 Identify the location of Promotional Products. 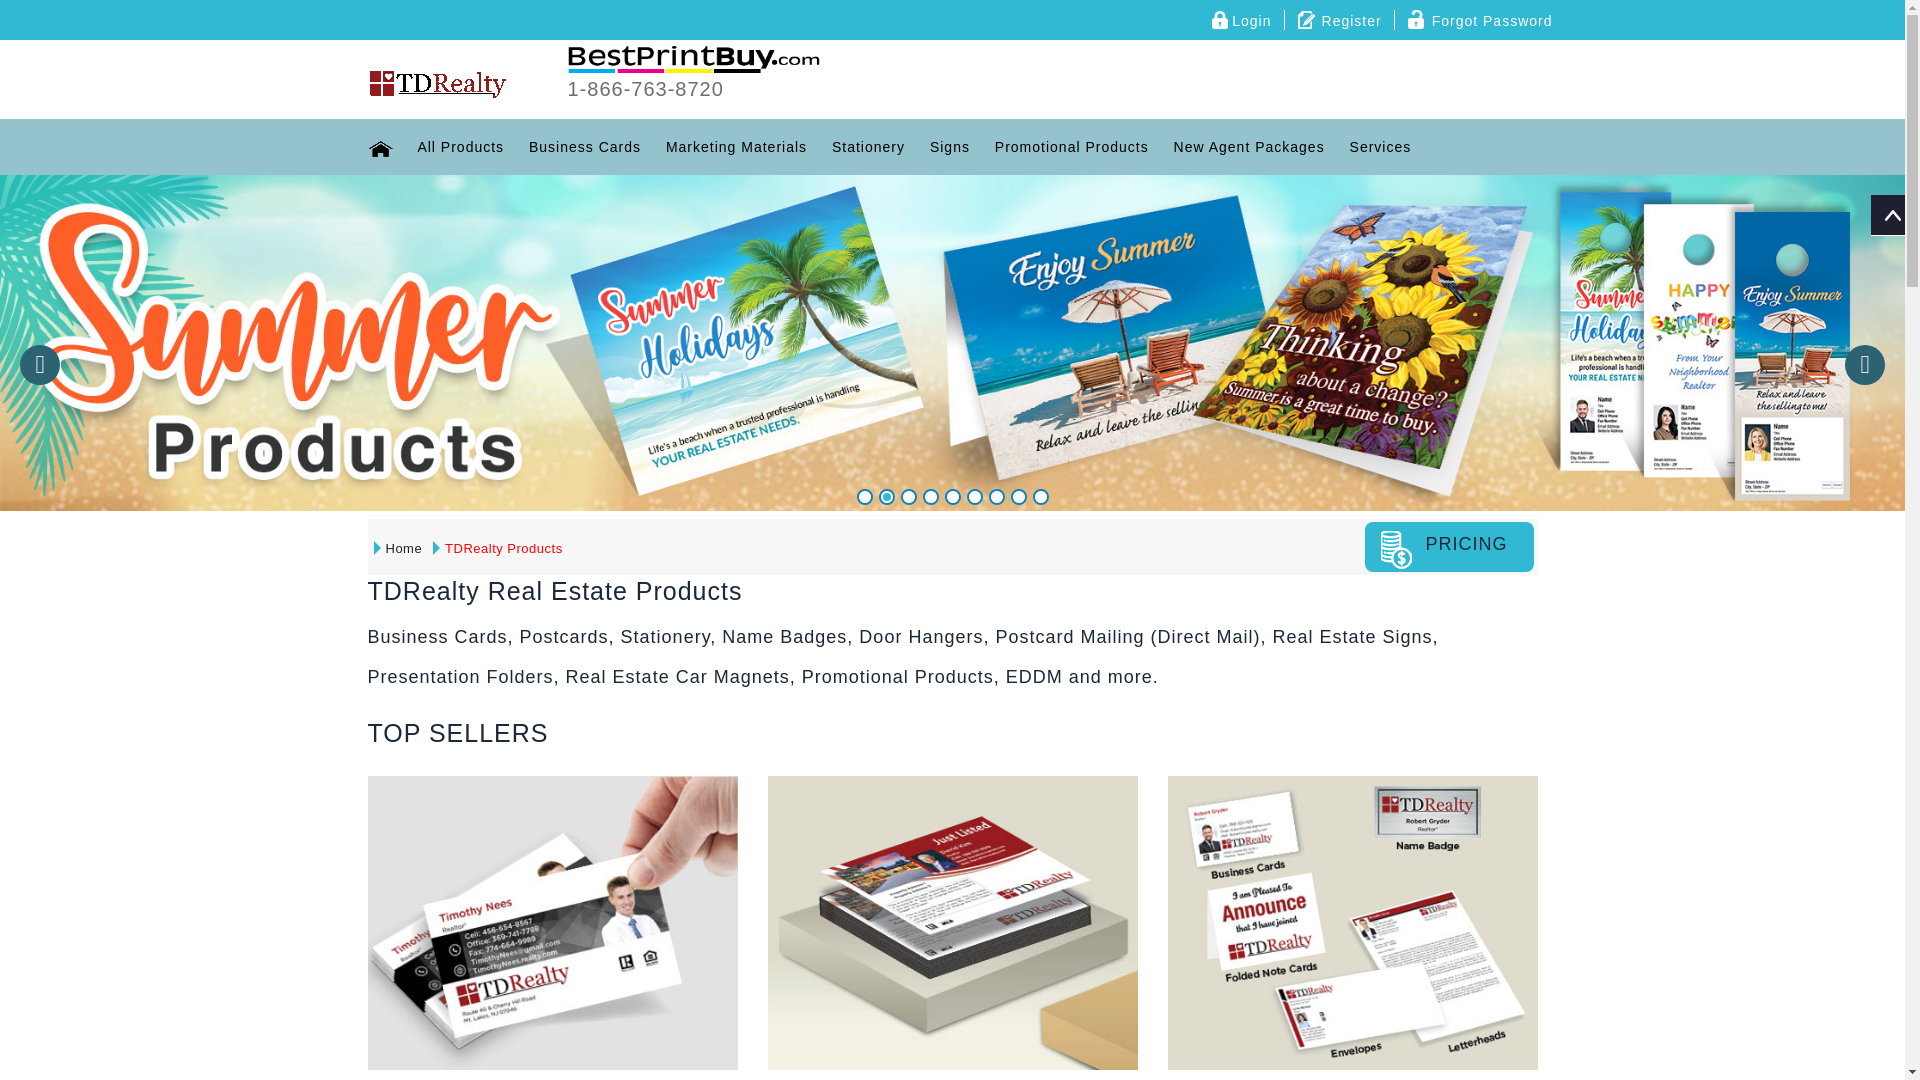
(1072, 146).